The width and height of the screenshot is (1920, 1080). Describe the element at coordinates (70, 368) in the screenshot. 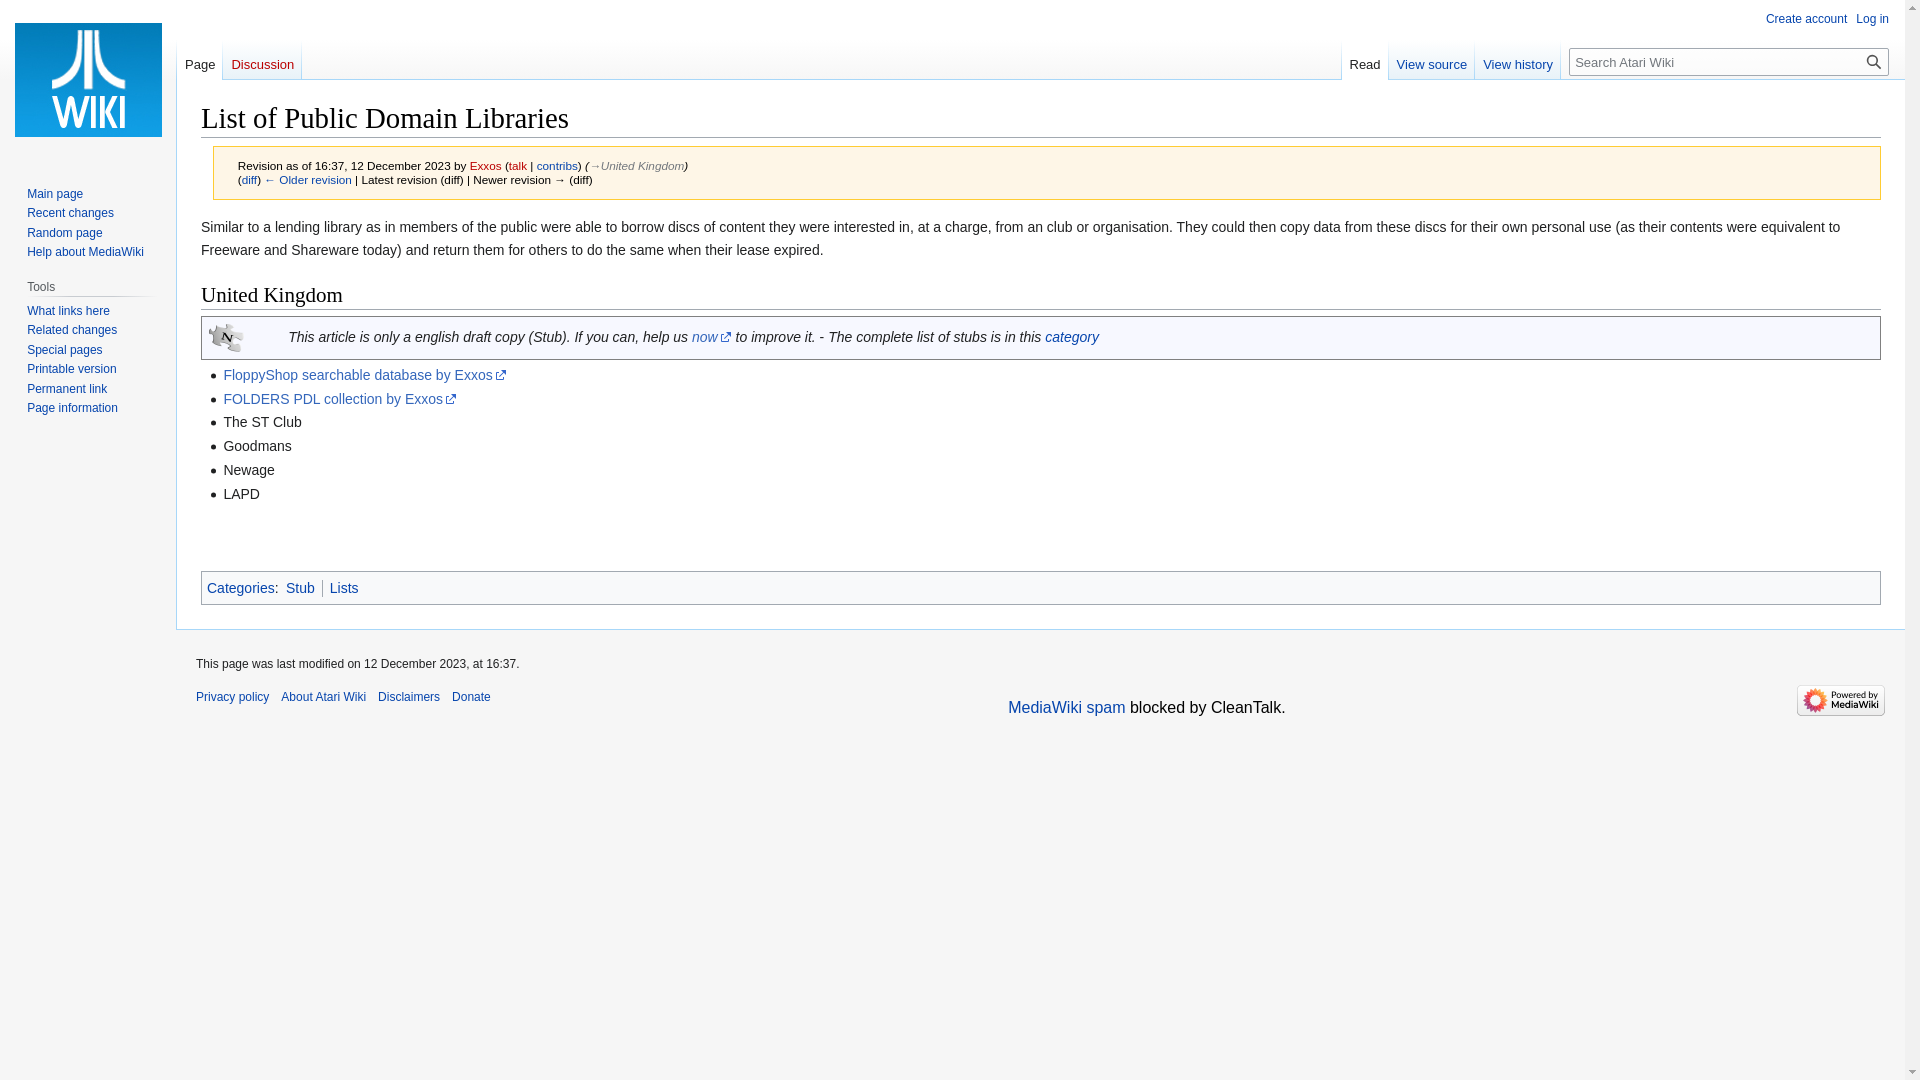

I see `Printable version` at that location.